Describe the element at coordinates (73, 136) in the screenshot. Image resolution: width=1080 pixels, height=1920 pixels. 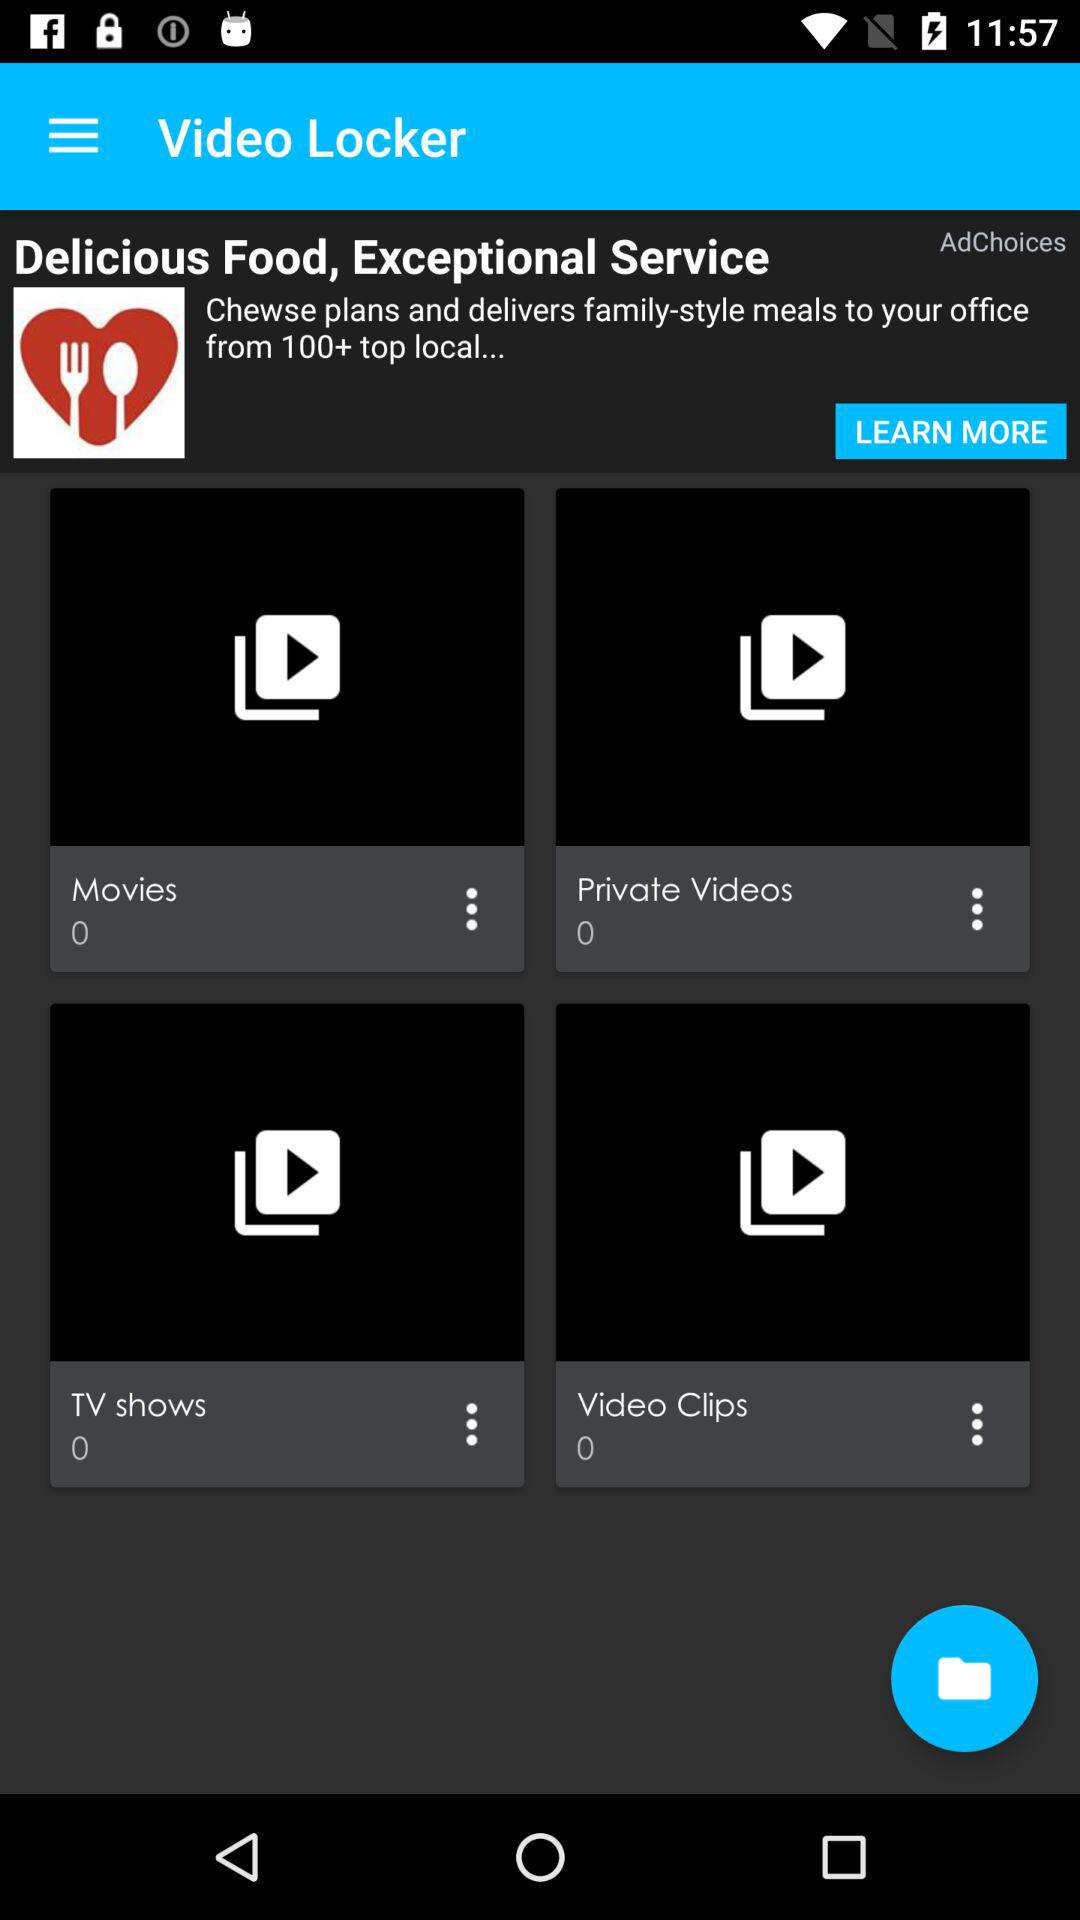
I see `press the app to the left of the video locker item` at that location.